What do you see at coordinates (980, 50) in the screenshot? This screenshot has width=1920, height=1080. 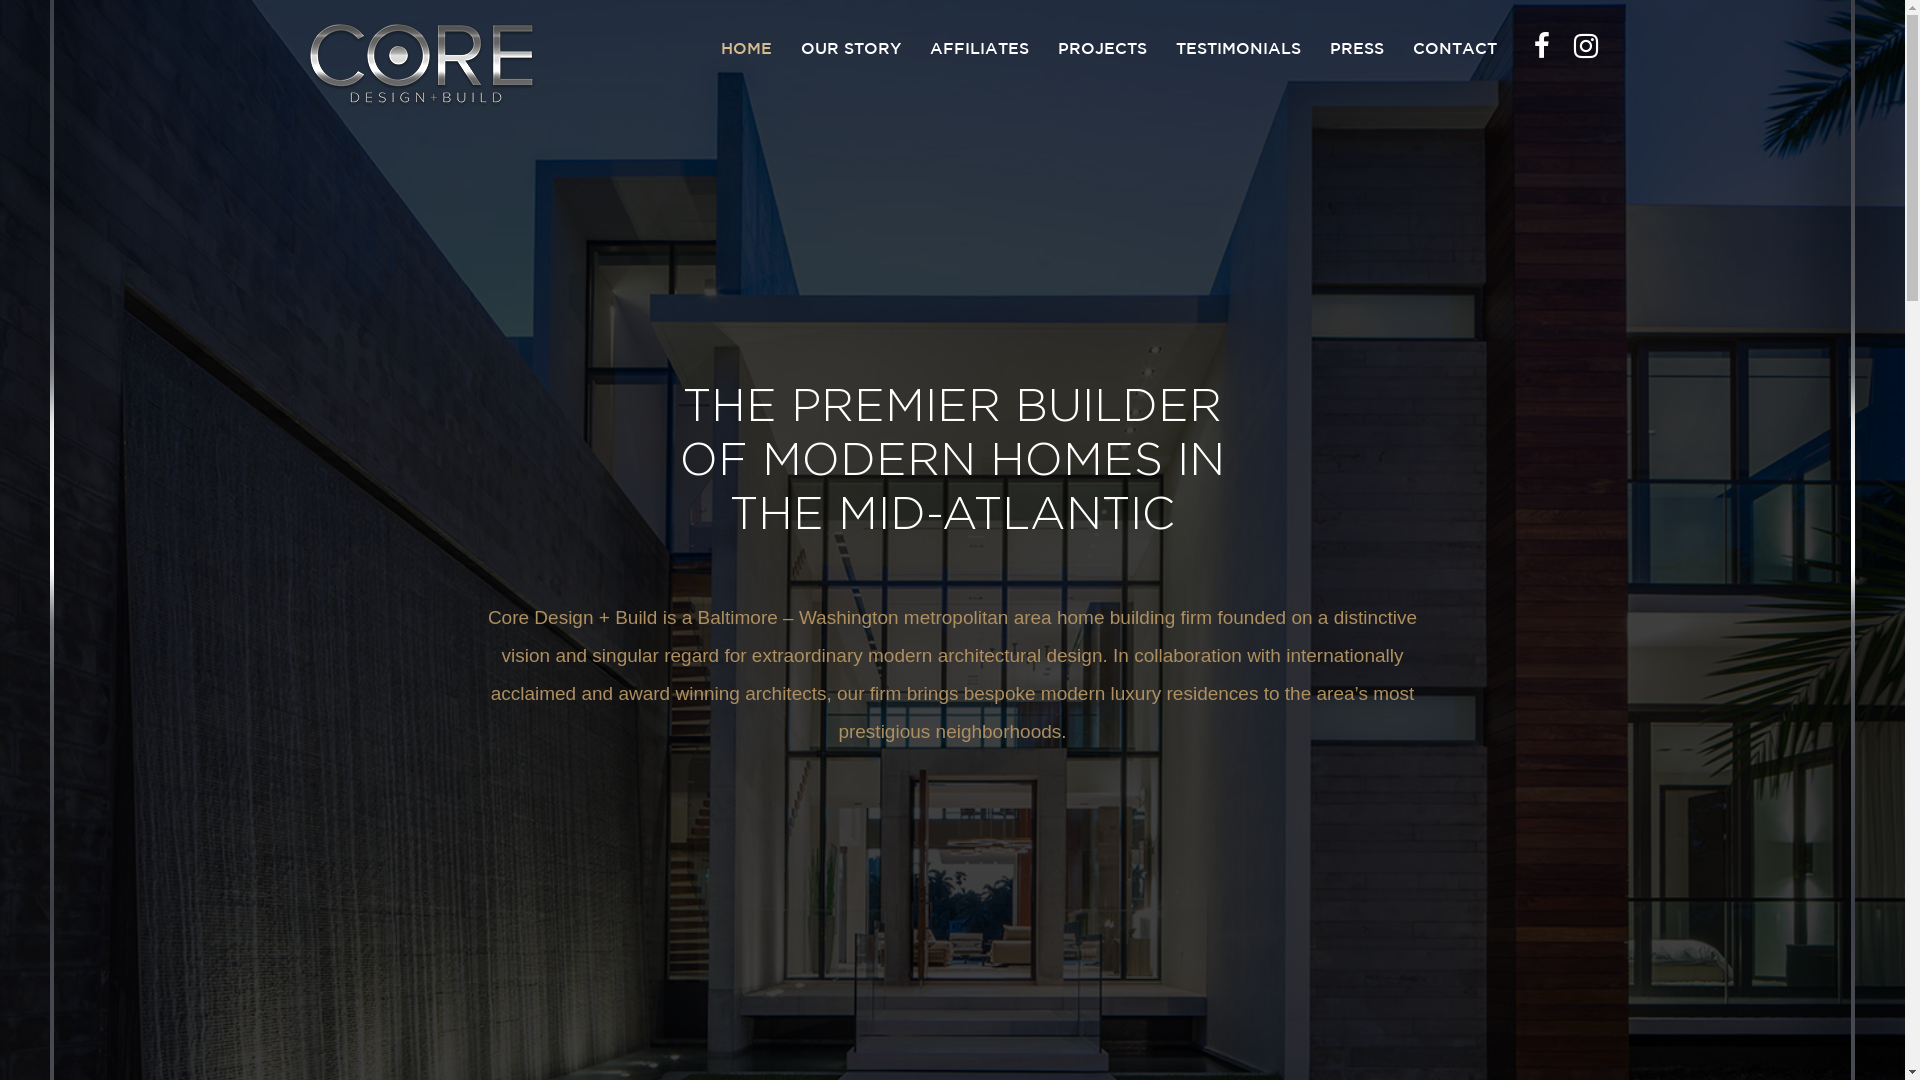 I see `AFFILIATES` at bounding box center [980, 50].